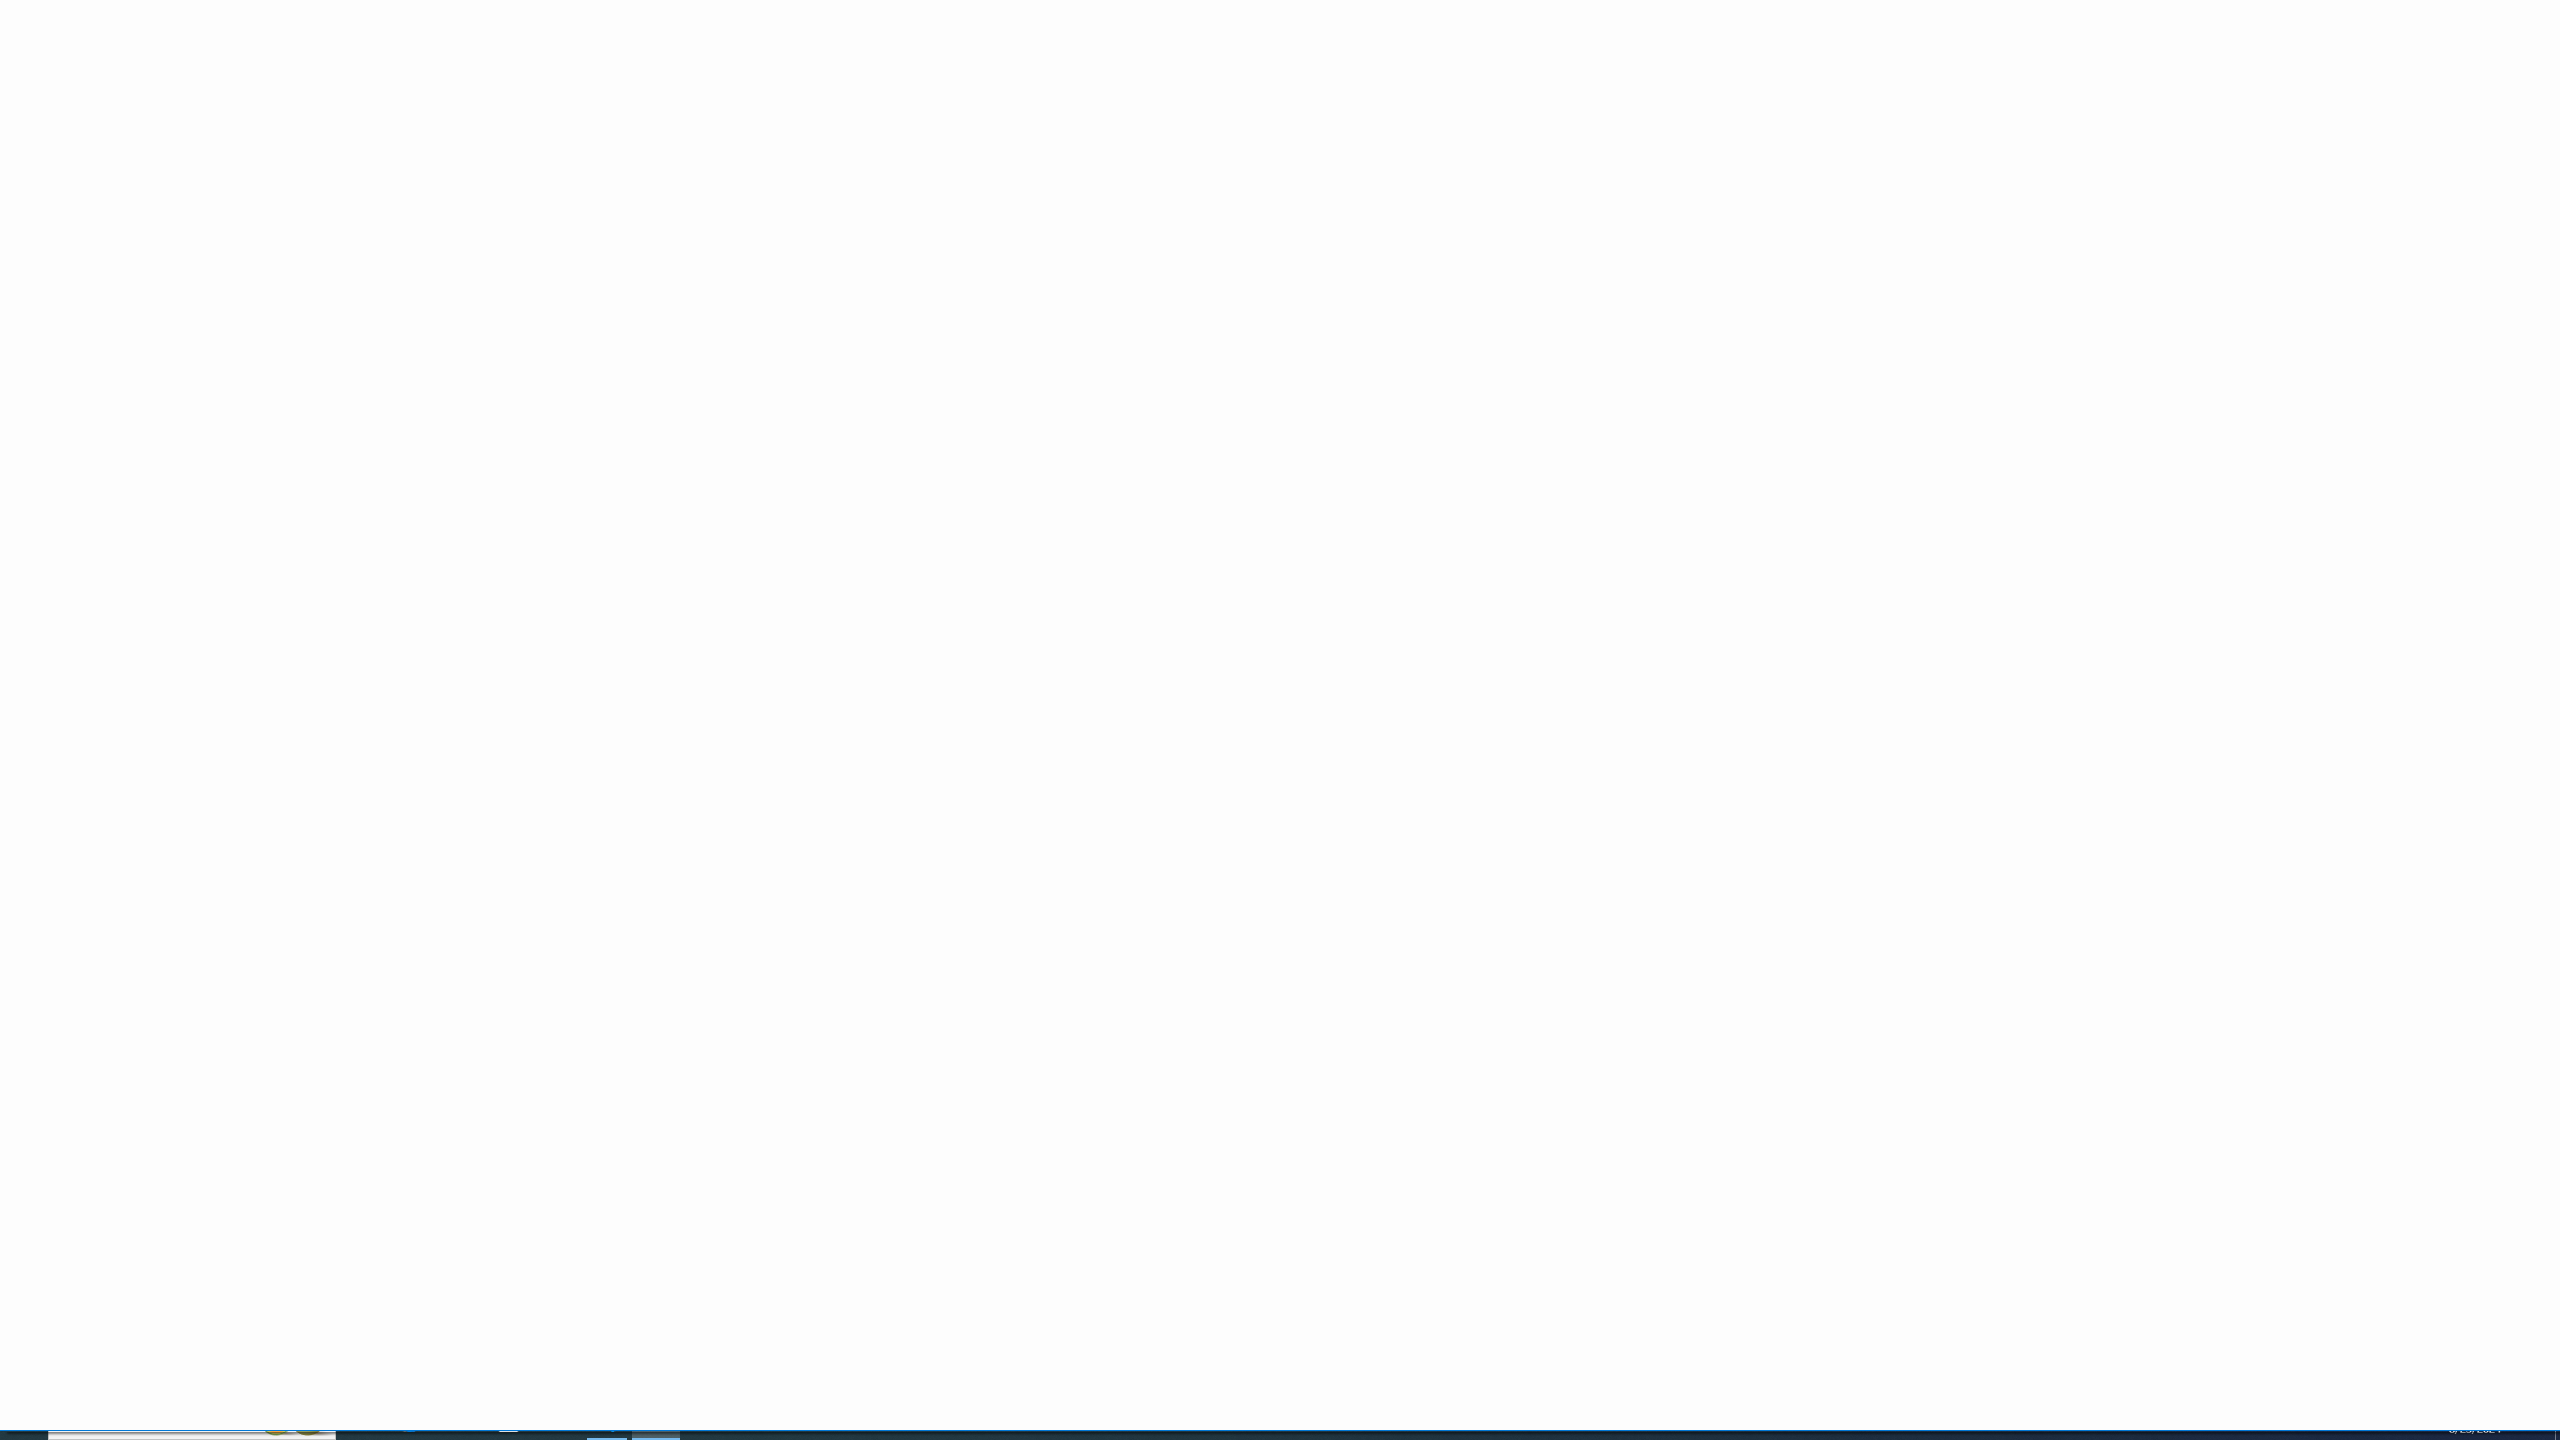  I want to click on Automate, so click(588, 49).